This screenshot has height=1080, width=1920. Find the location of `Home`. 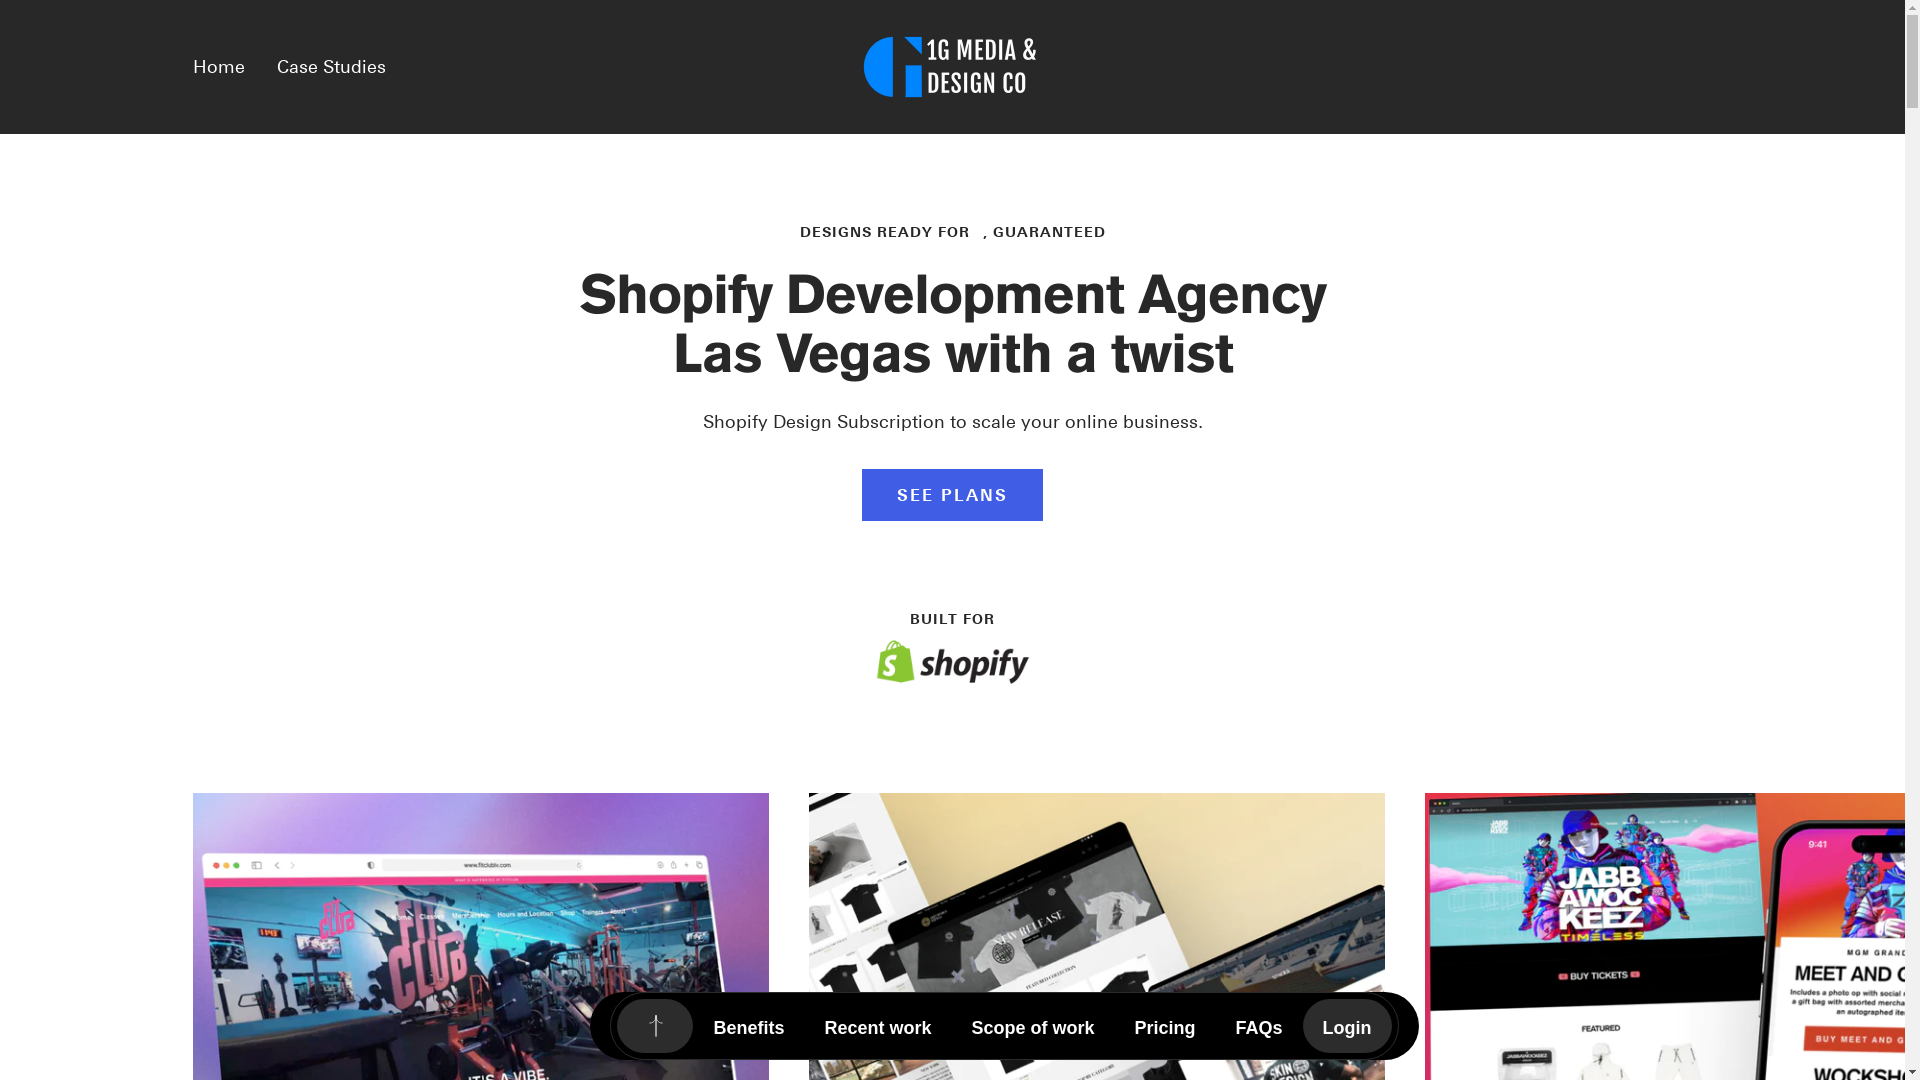

Home is located at coordinates (218, 66).